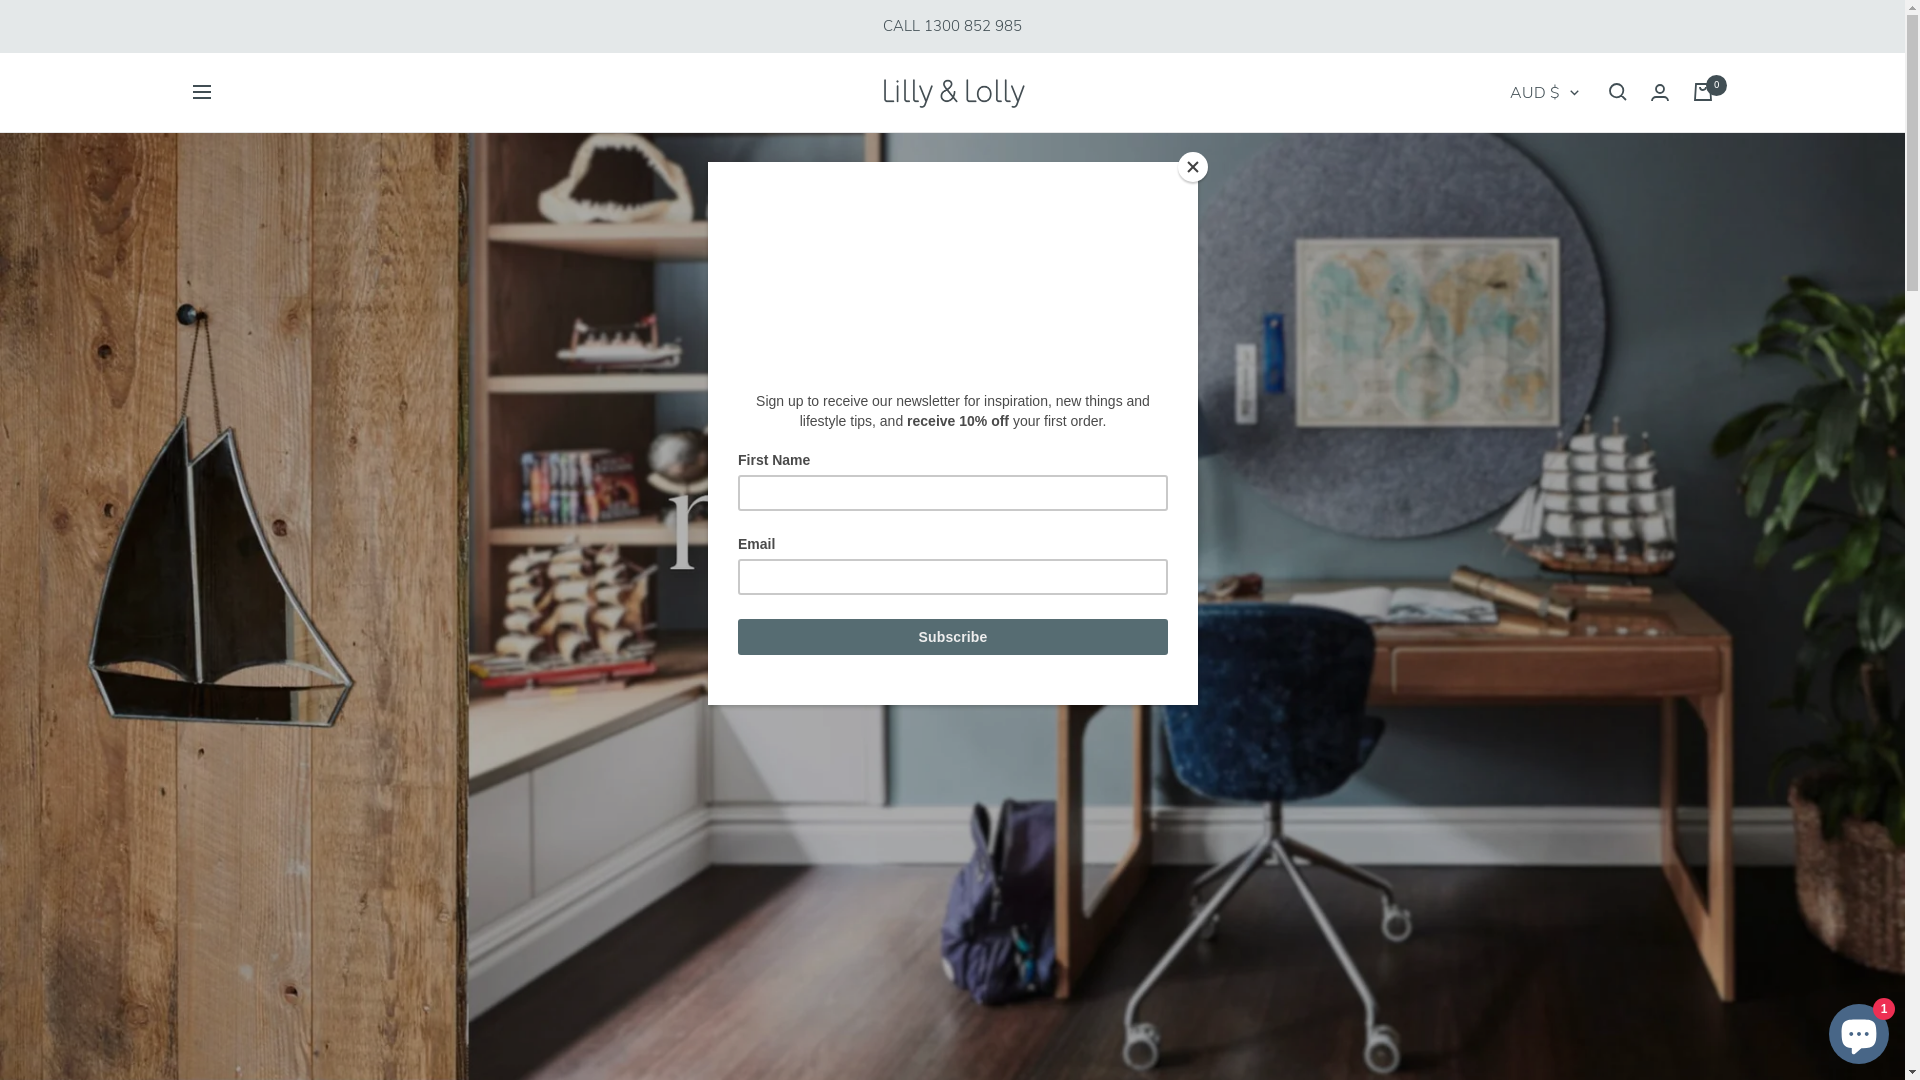  I want to click on BSD, so click(233, 440).